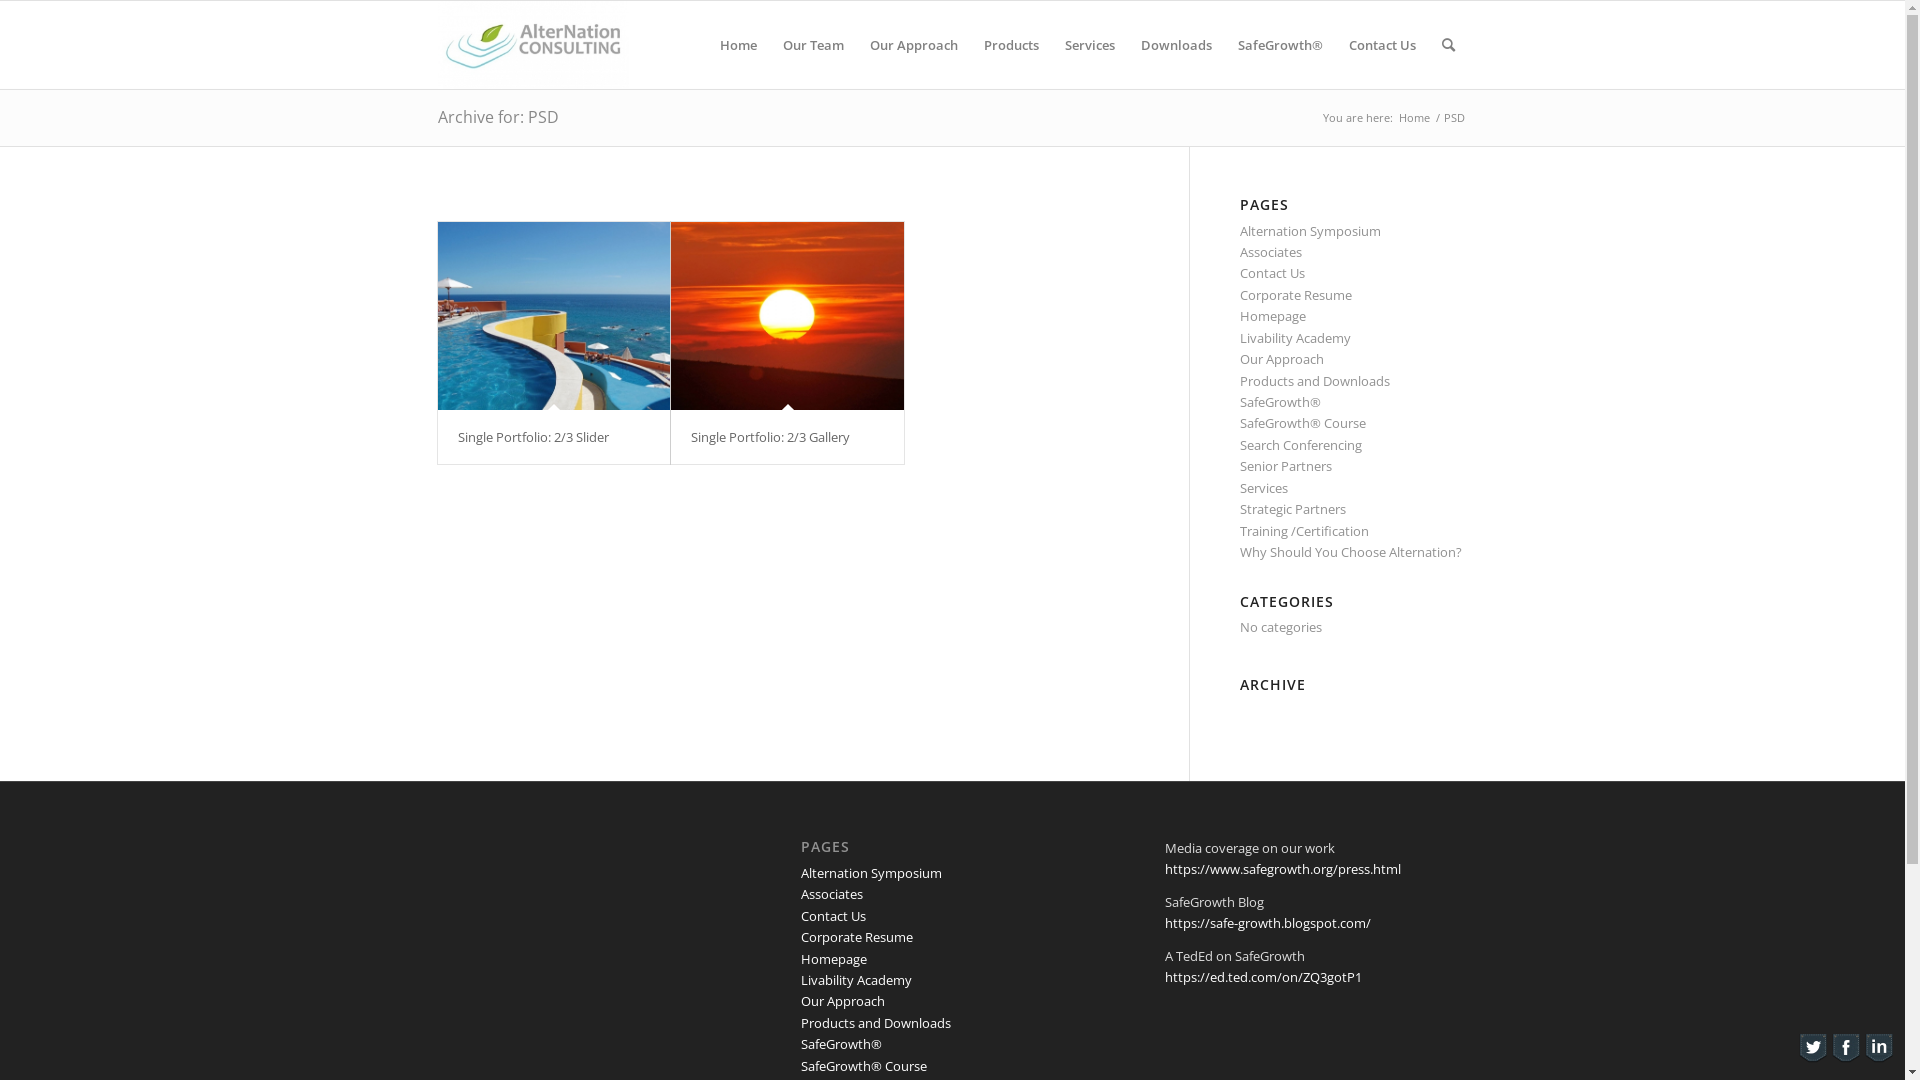 This screenshot has width=1920, height=1080. Describe the element at coordinates (856, 980) in the screenshot. I see `Livability Academy` at that location.